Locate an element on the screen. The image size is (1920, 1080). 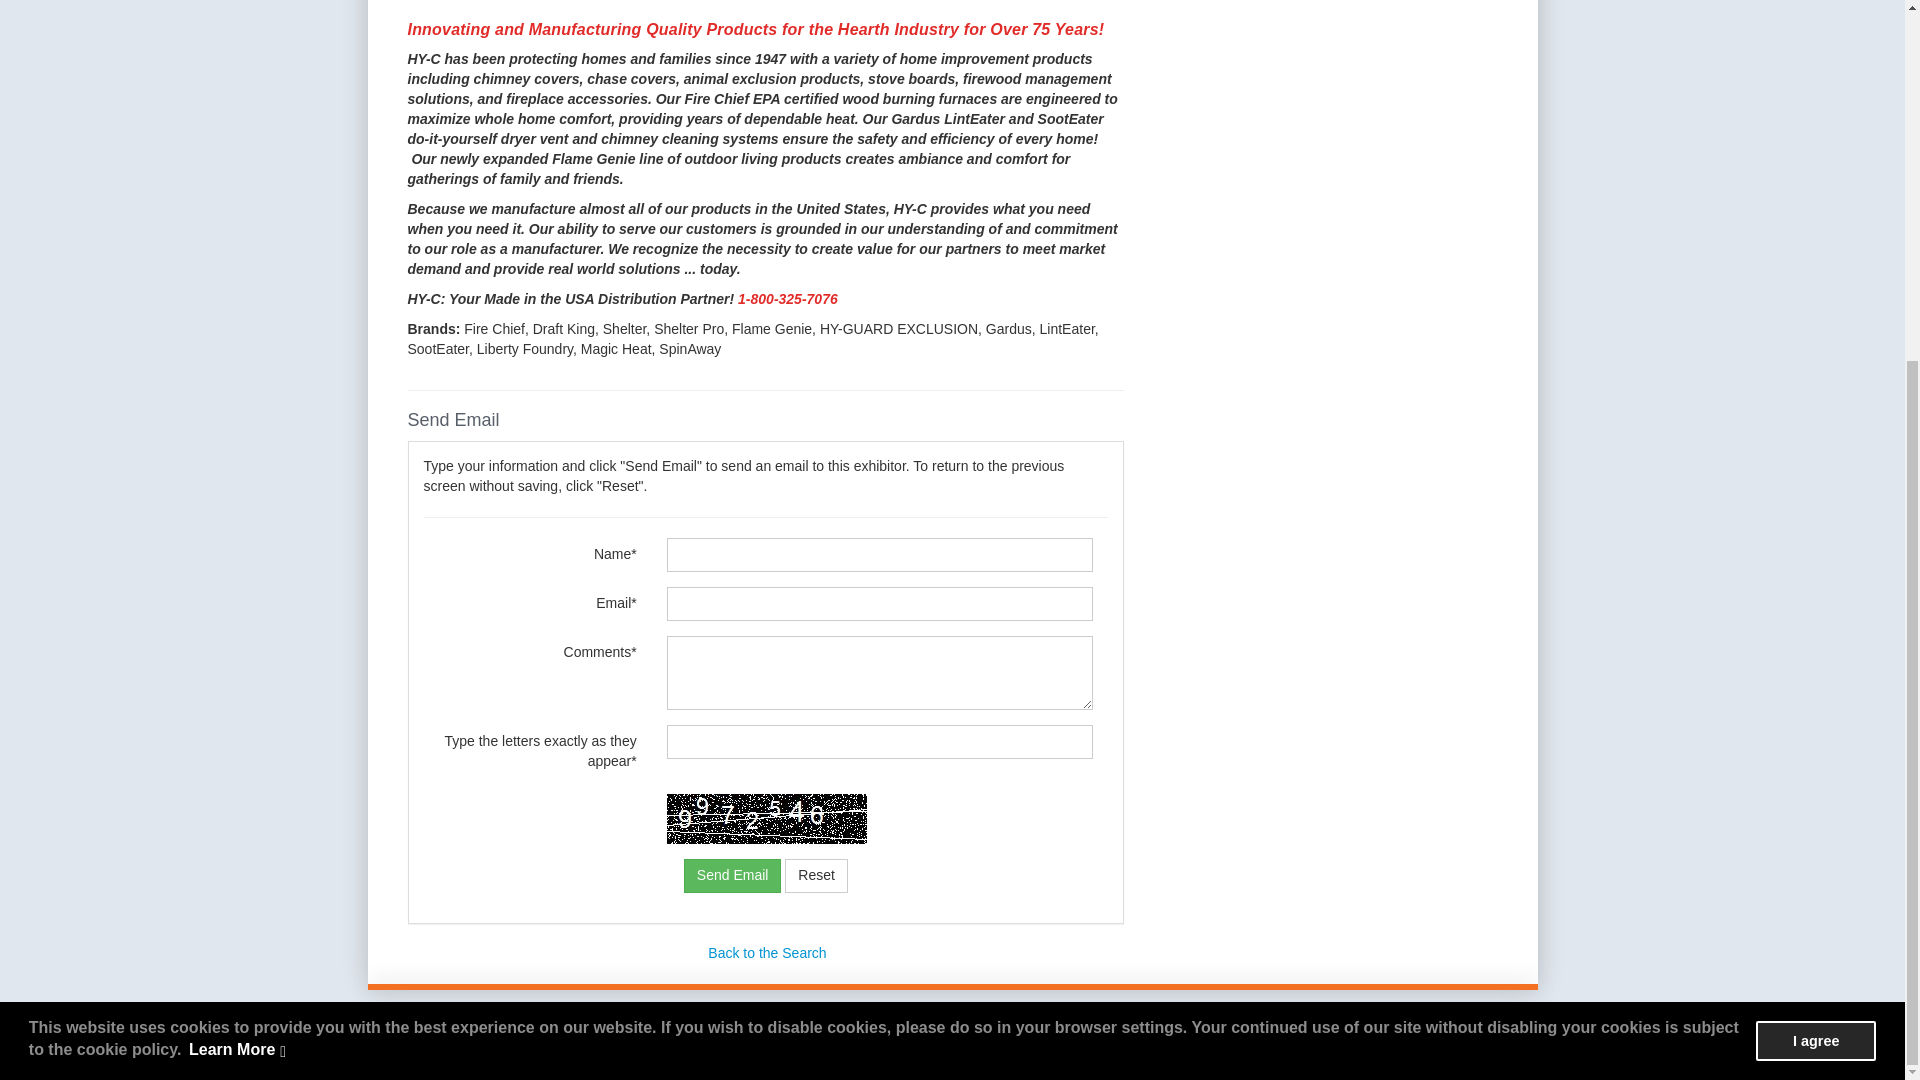
Send Email is located at coordinates (732, 876).